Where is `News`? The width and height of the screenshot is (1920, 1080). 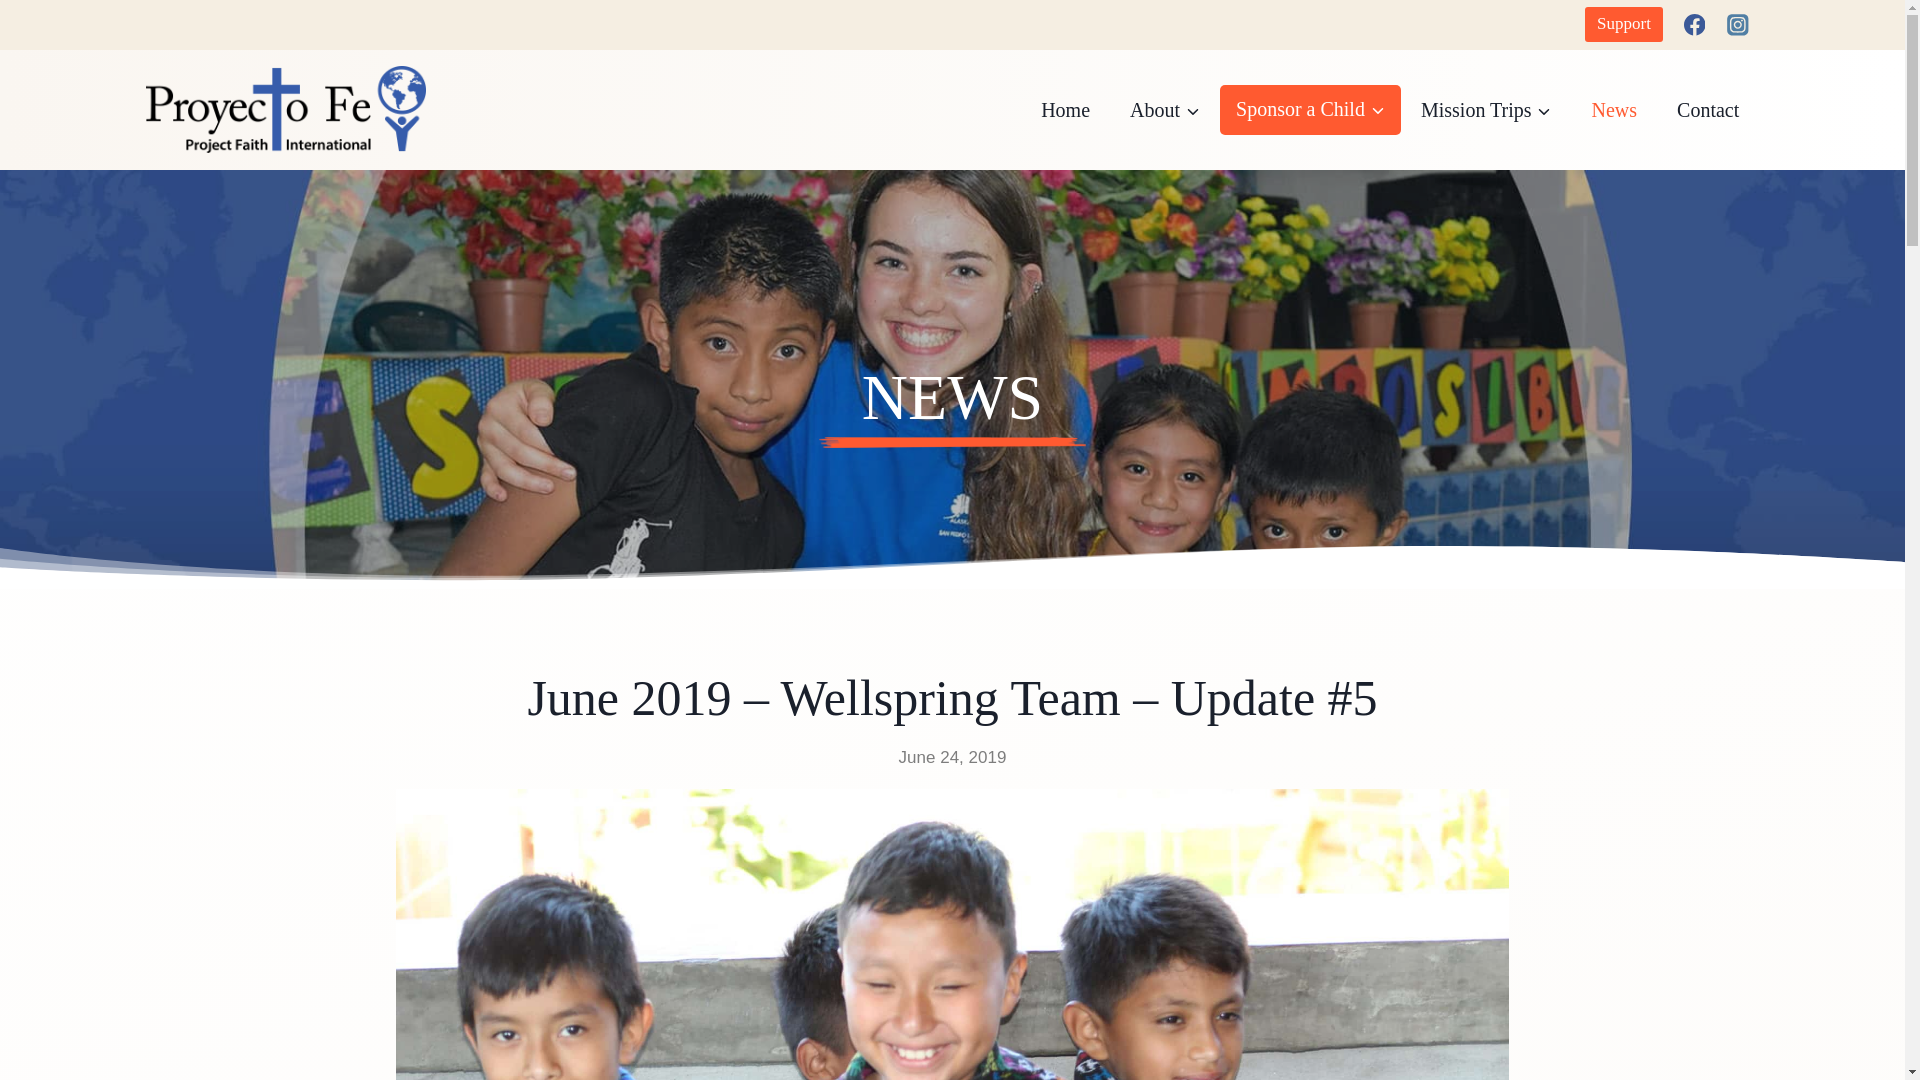 News is located at coordinates (1615, 110).